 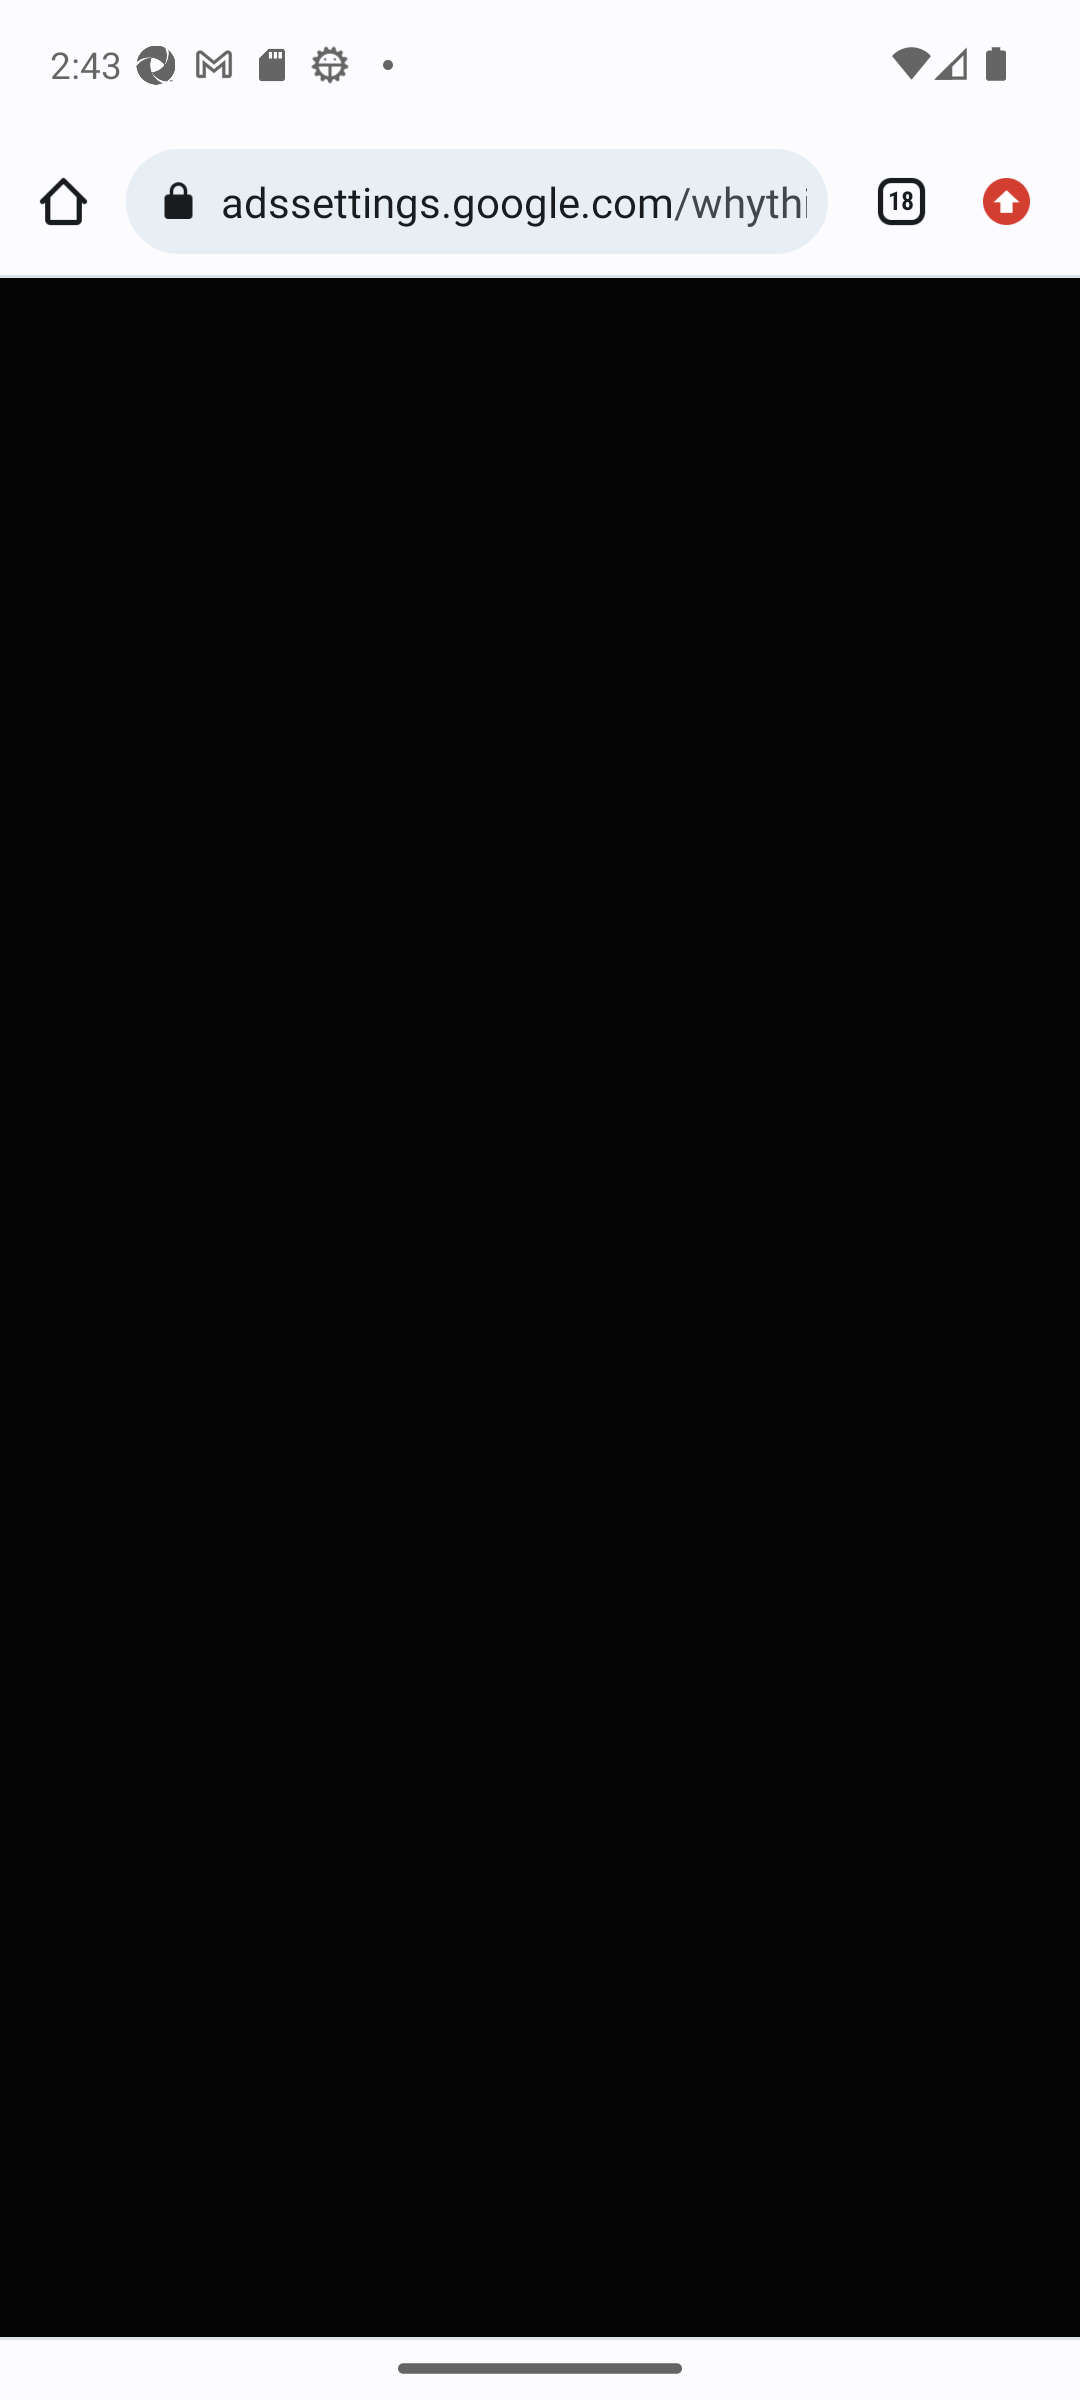 What do you see at coordinates (63, 202) in the screenshot?
I see `Home` at bounding box center [63, 202].